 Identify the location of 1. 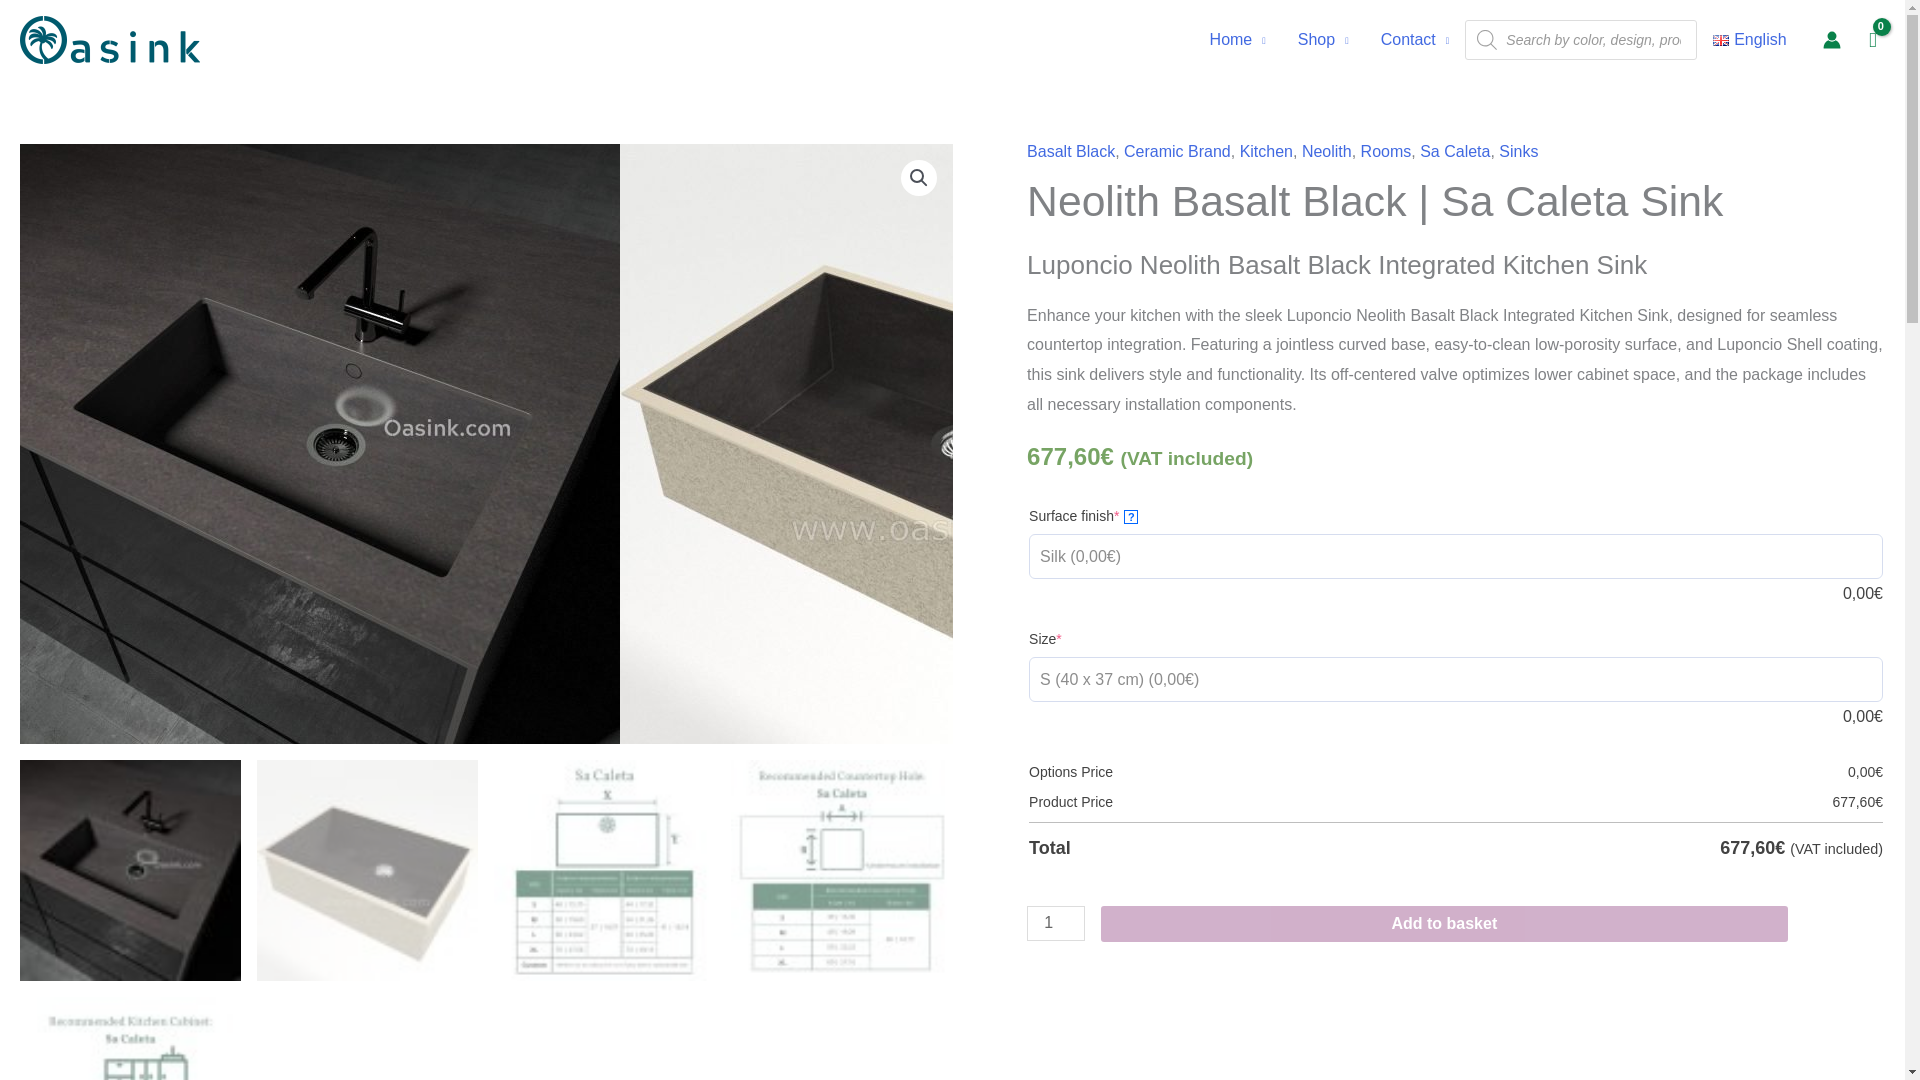
(1056, 923).